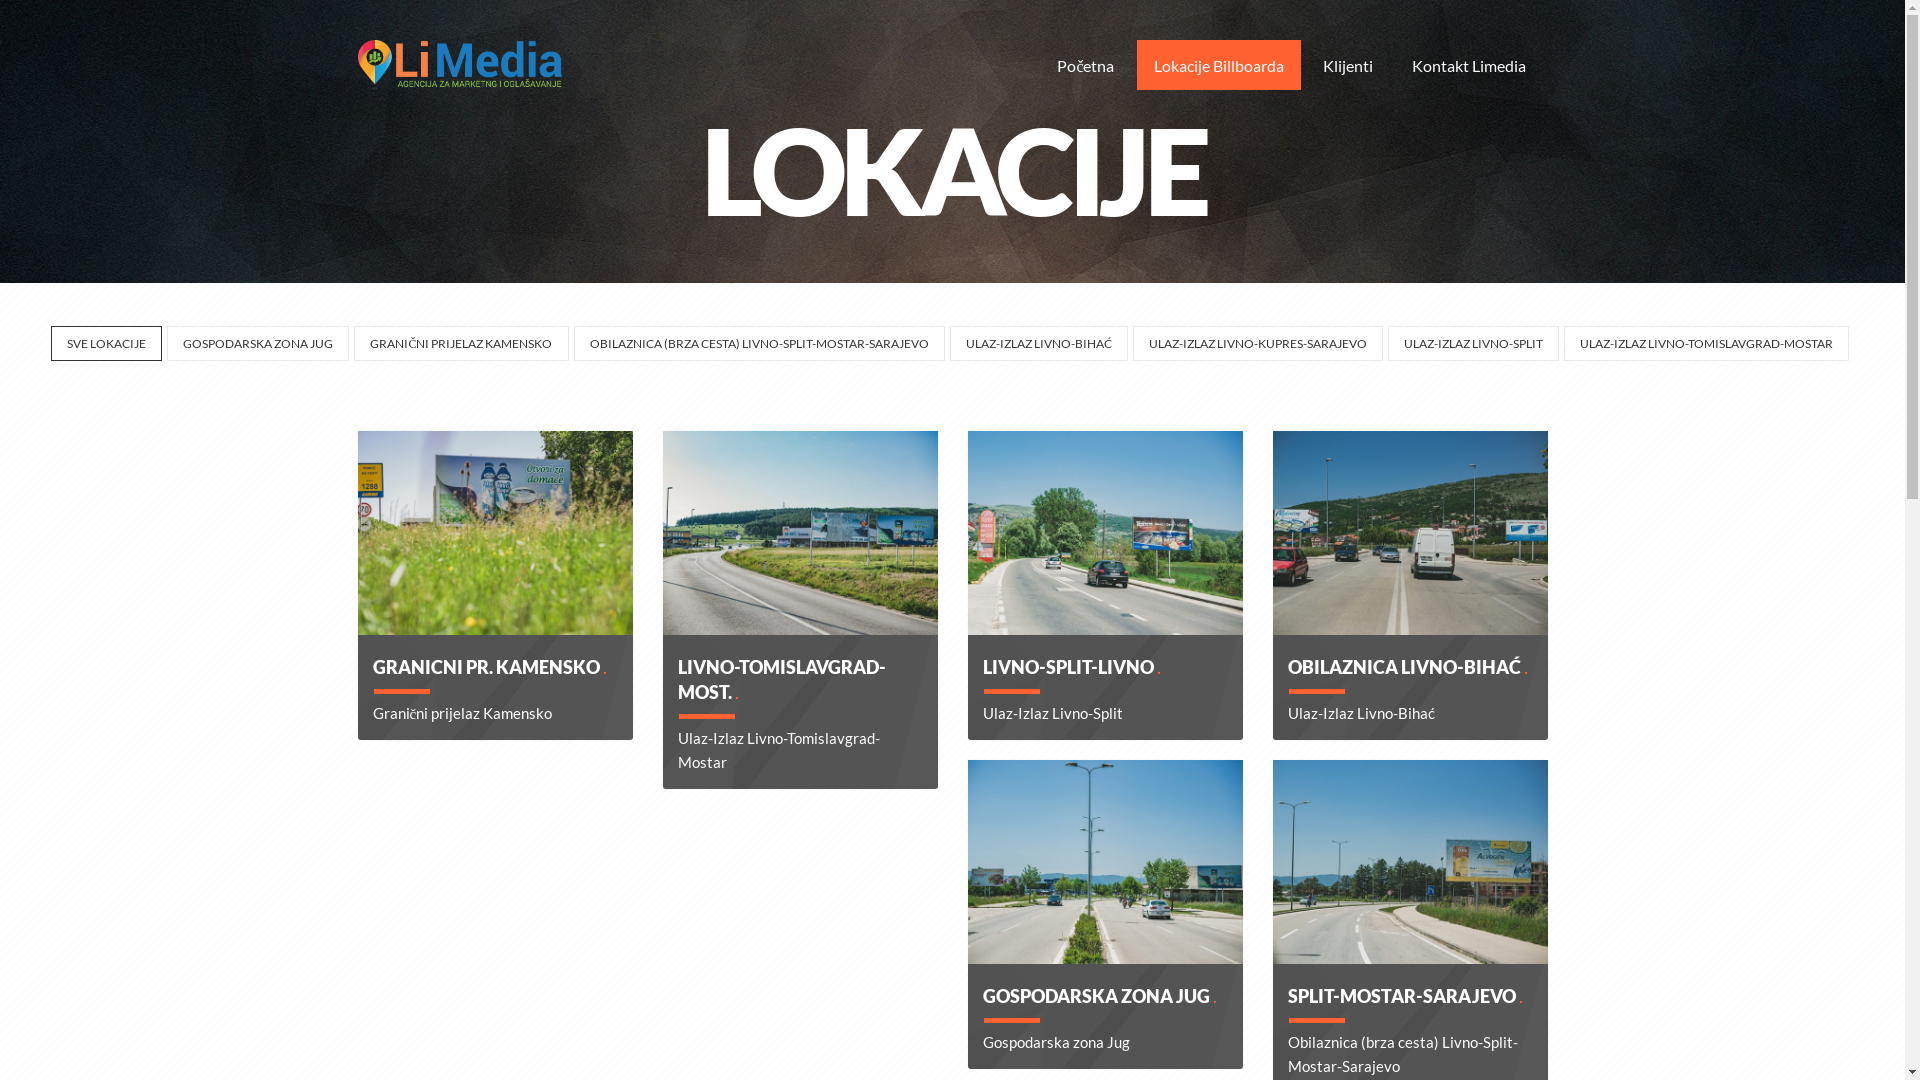 The image size is (1920, 1080). Describe the element at coordinates (1706, 344) in the screenshot. I see `ULAZ-IZLAZ LIVNO-TOMISLAVGRAD-MOSTAR` at that location.